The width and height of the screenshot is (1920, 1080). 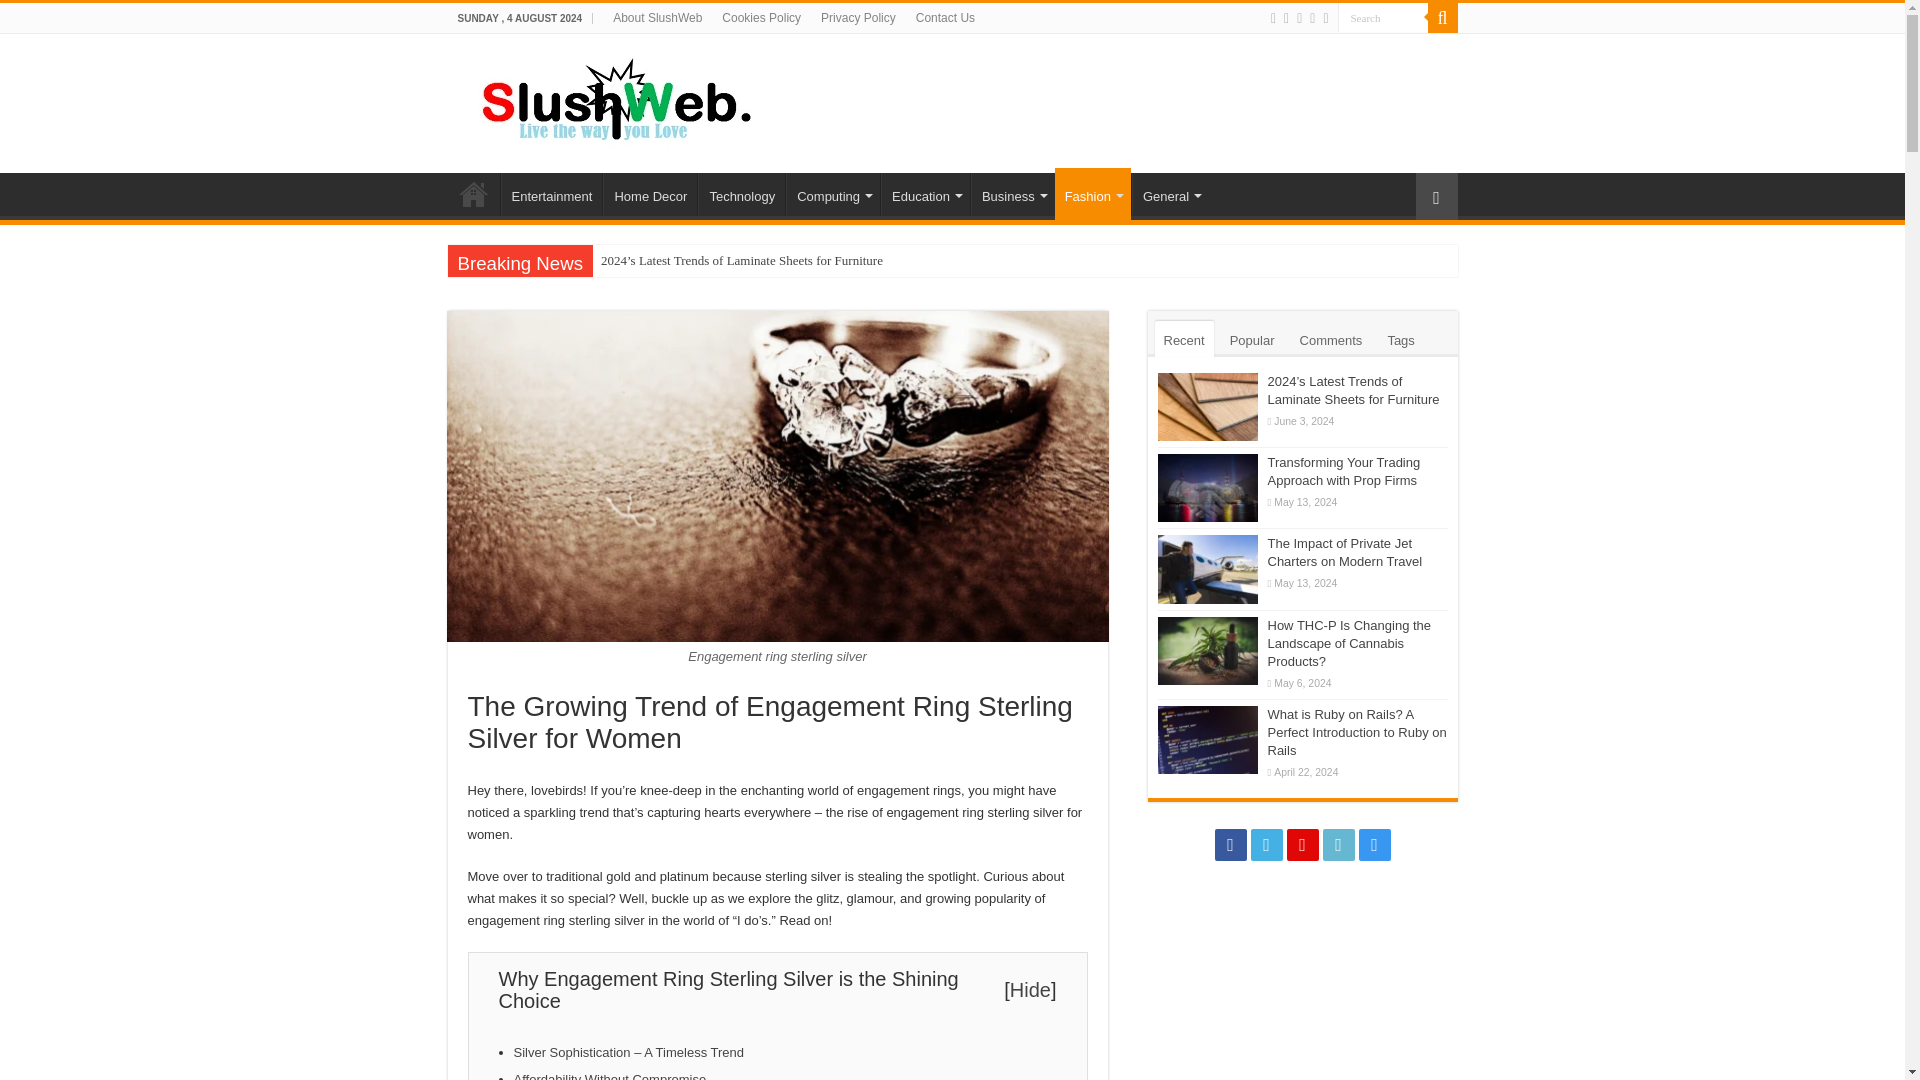 I want to click on Search, so click(x=1442, y=18).